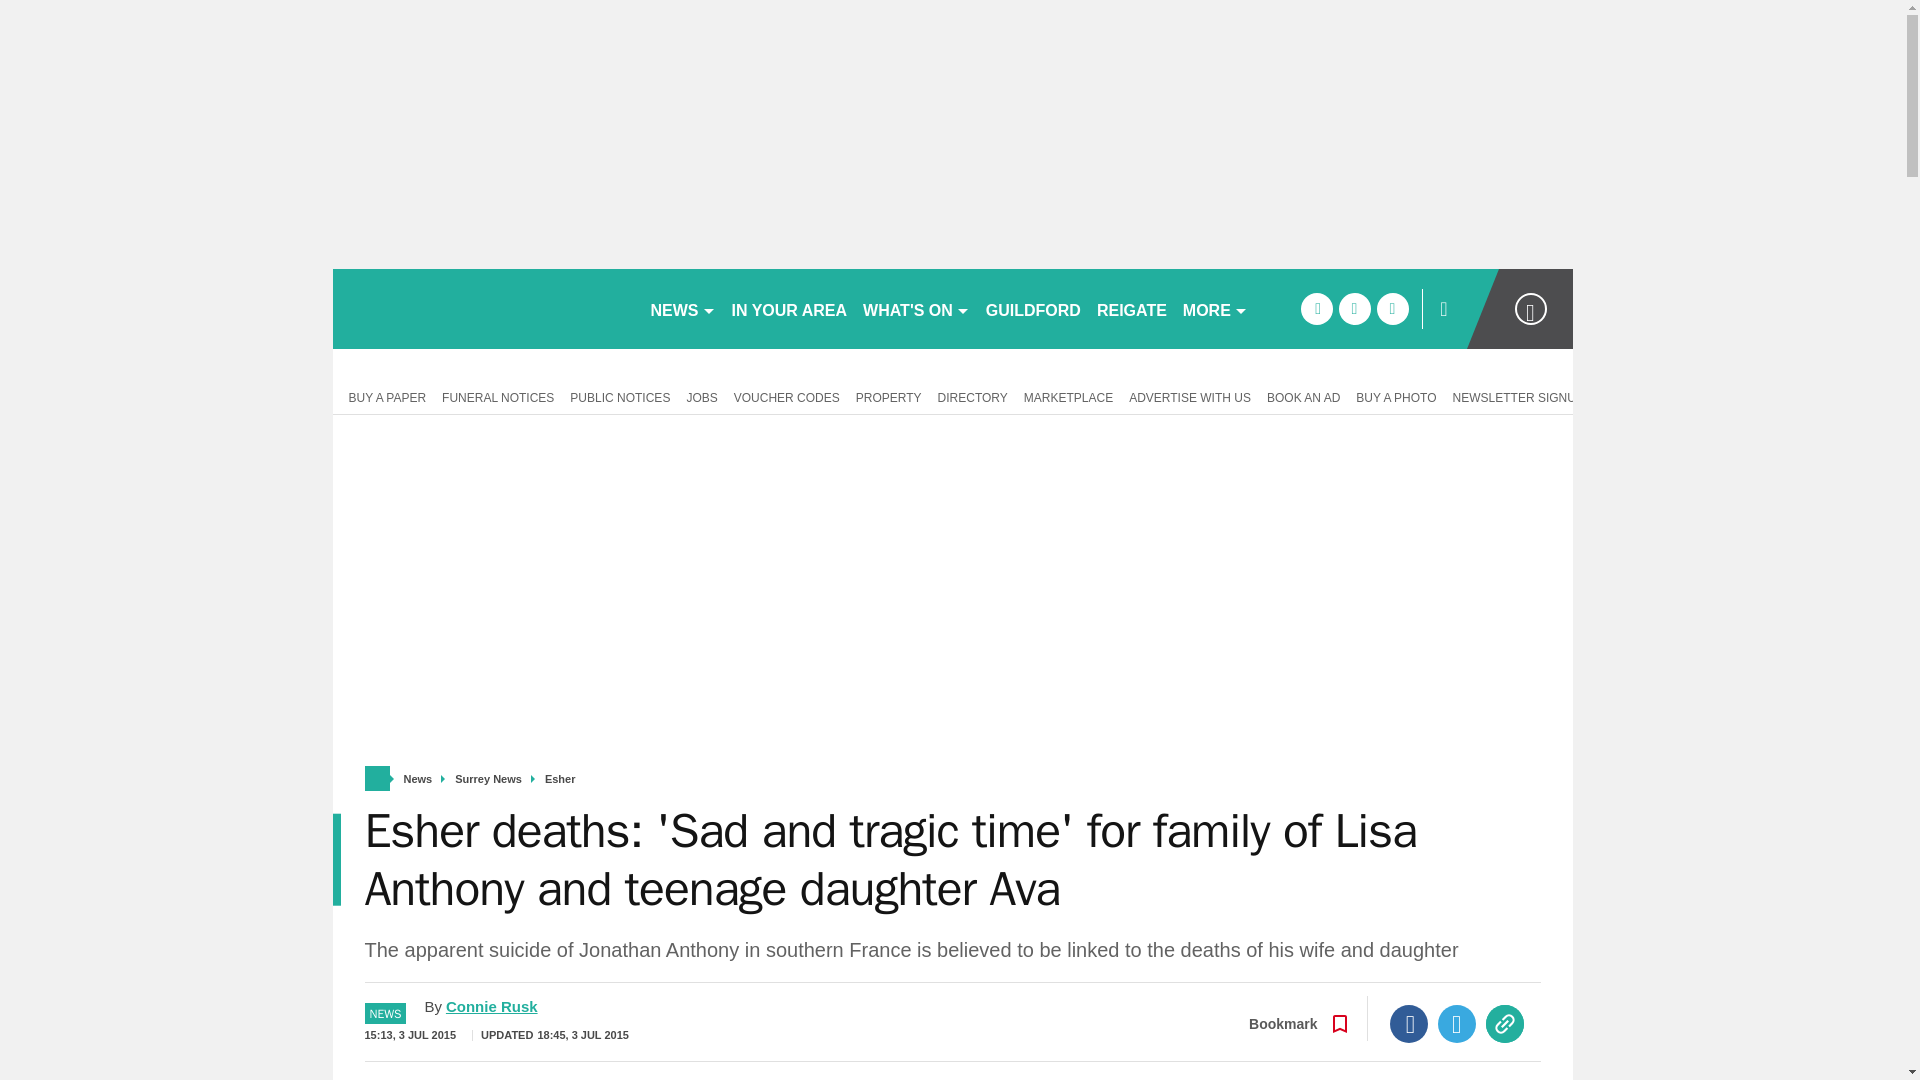 The height and width of the screenshot is (1080, 1920). Describe the element at coordinates (1316, 308) in the screenshot. I see `facebook` at that location.